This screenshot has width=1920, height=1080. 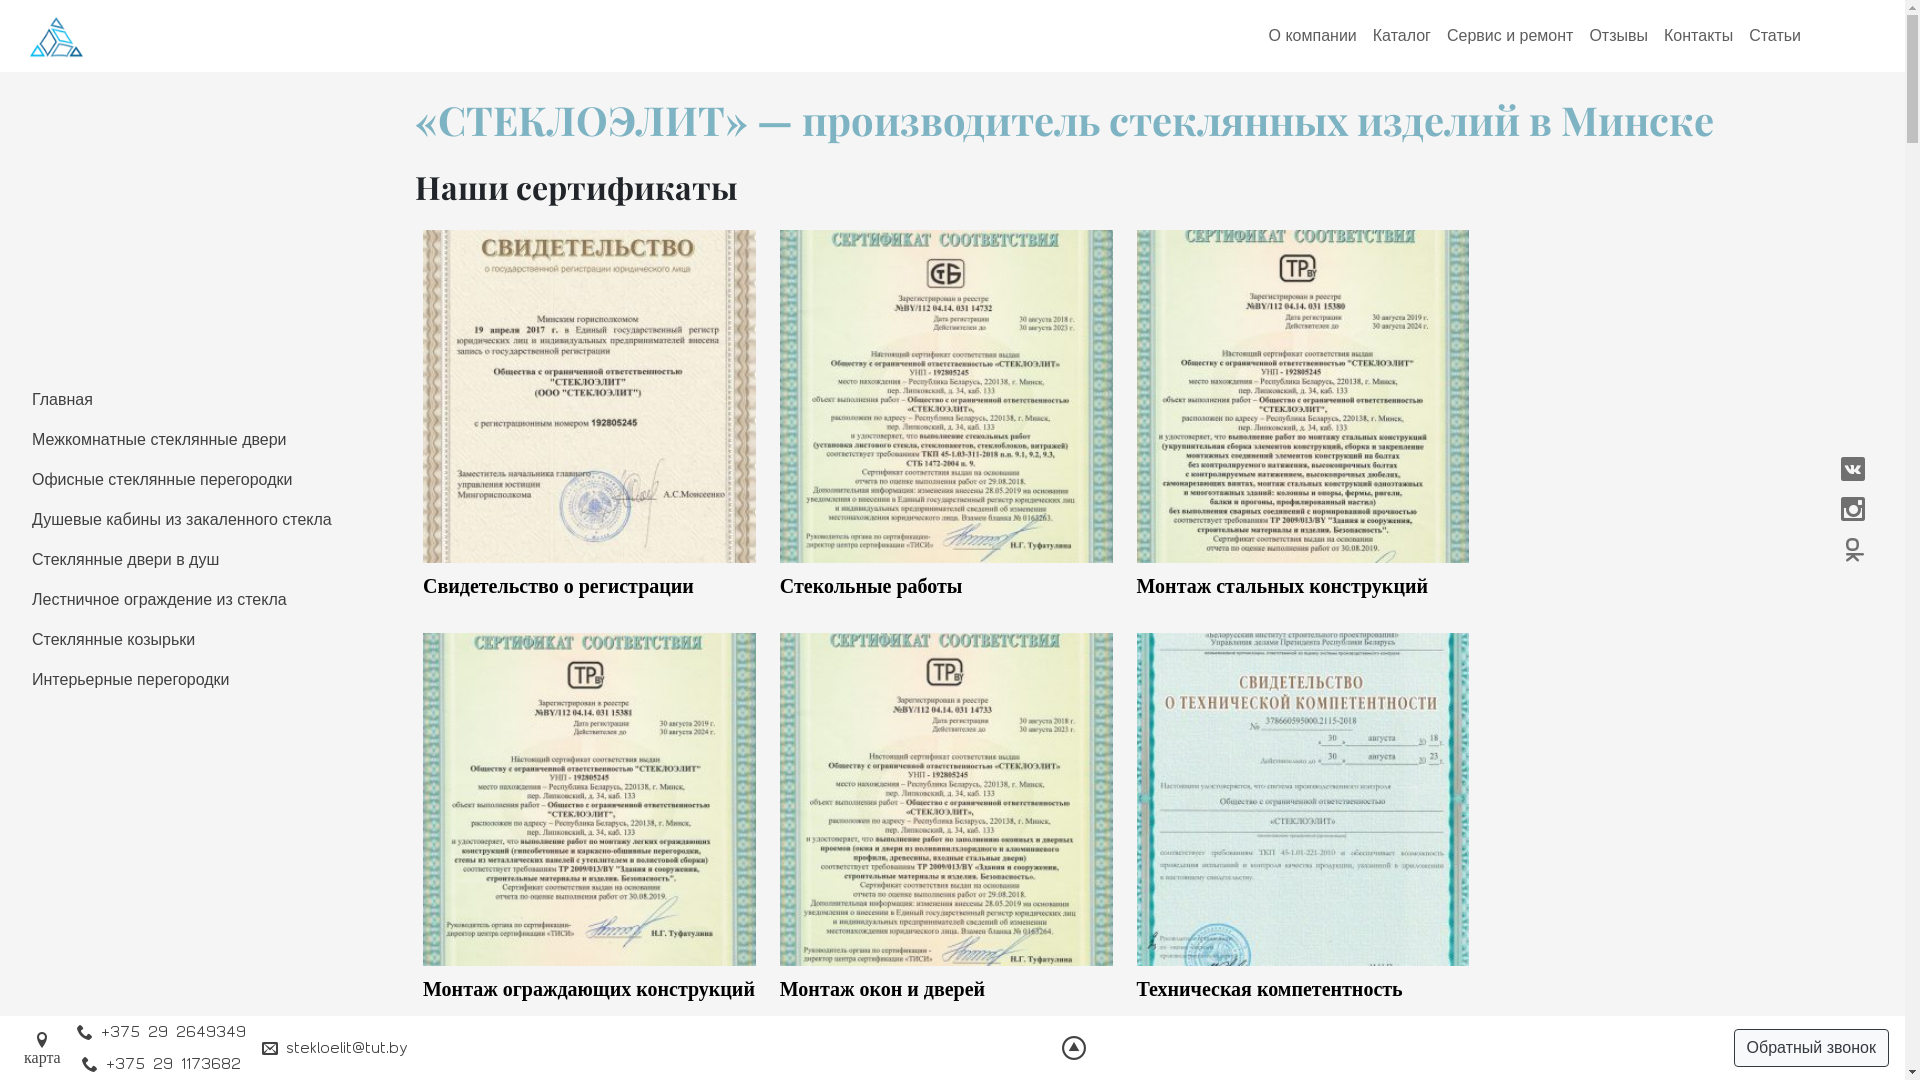 I want to click on phone +375 29 2649349, so click(x=162, y=1032).